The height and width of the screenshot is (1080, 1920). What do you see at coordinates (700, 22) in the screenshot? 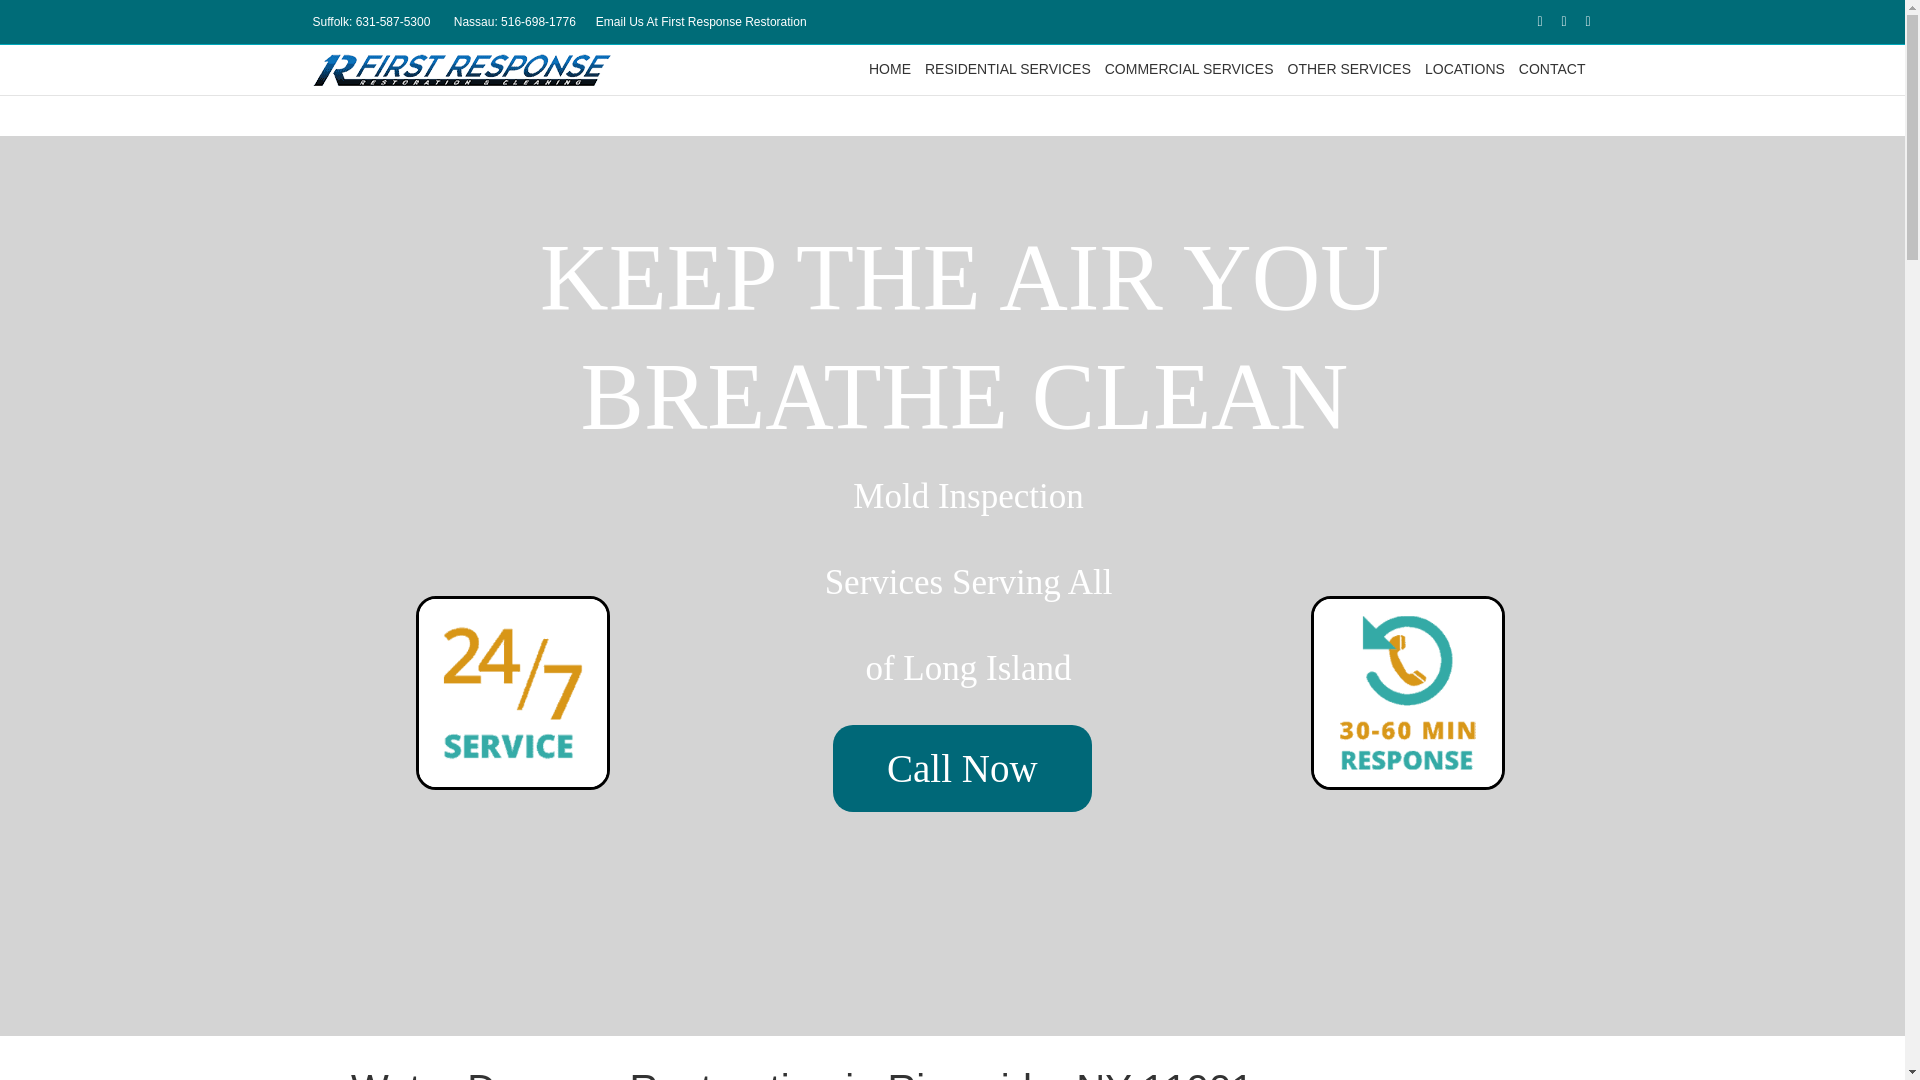
I see `Email Us At First Response Restoration` at bounding box center [700, 22].